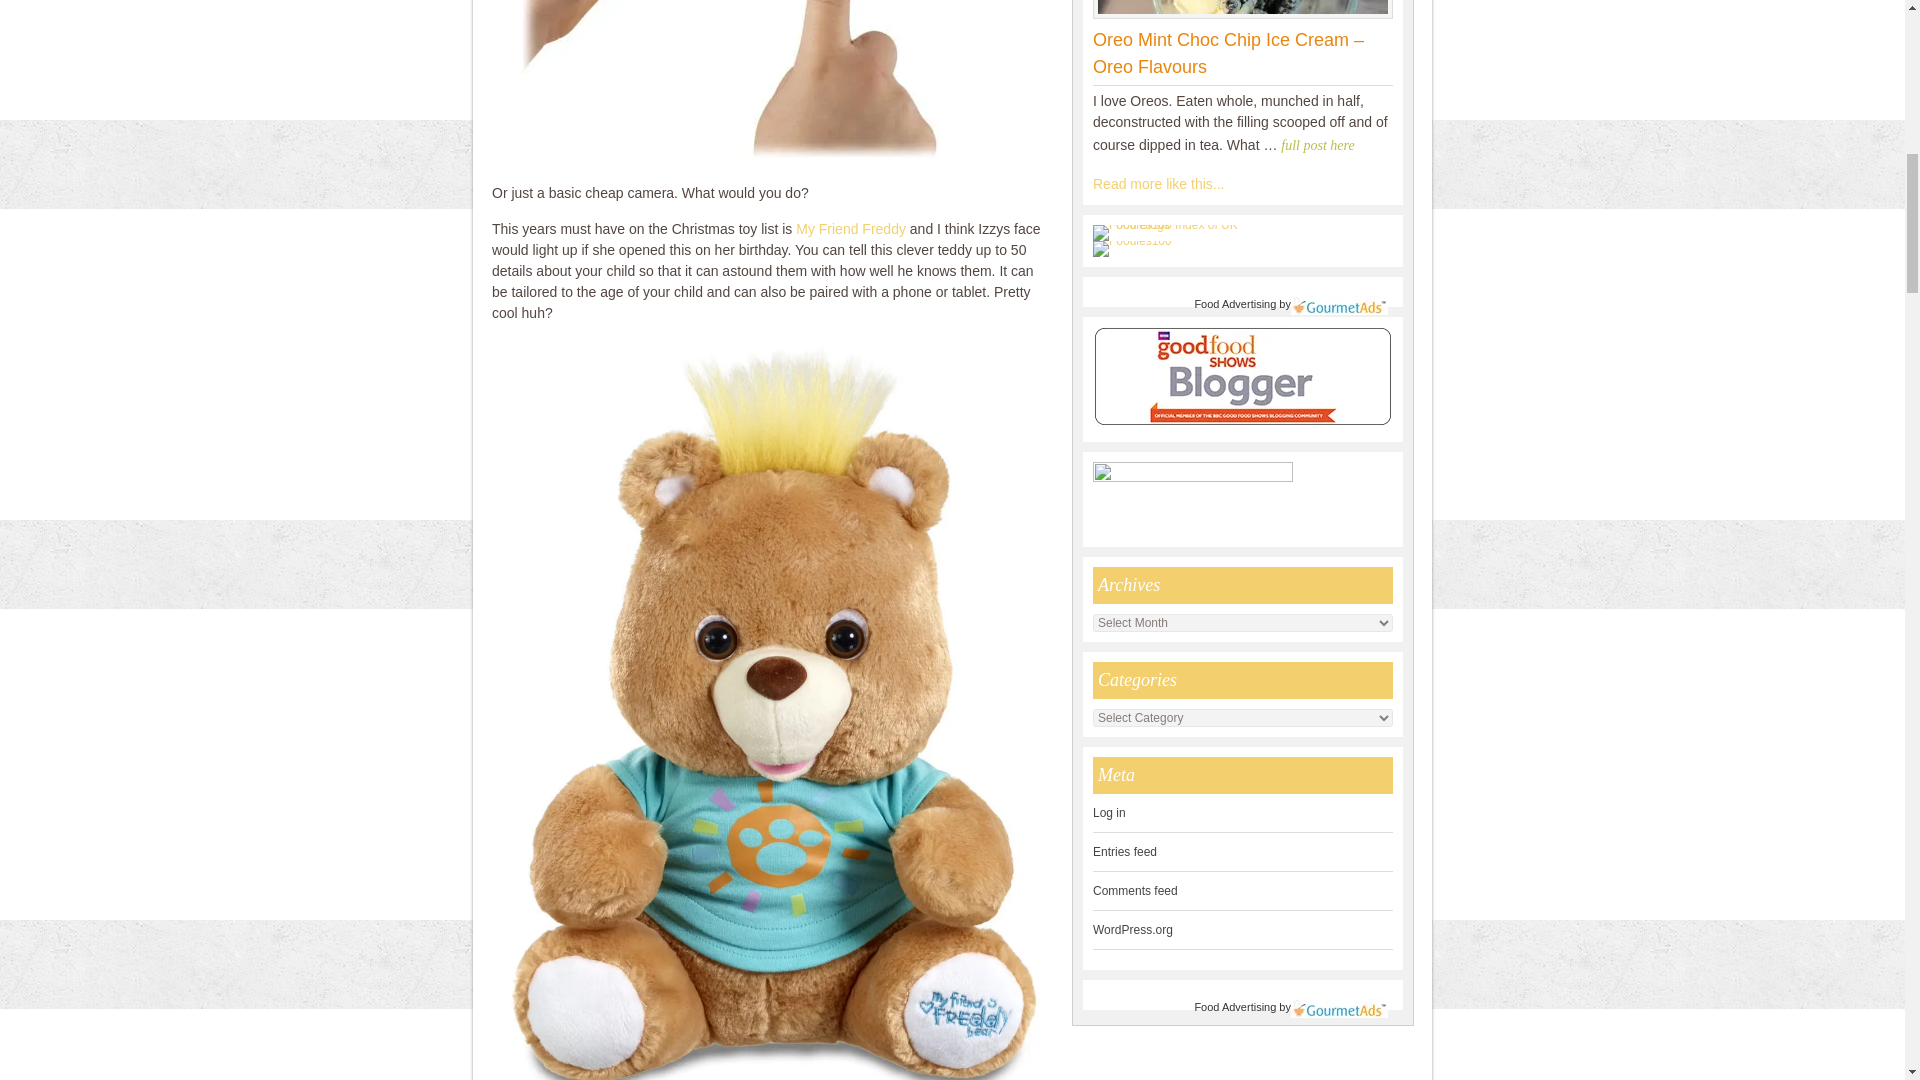  Describe the element at coordinates (1132, 241) in the screenshot. I see `Foodies100` at that location.